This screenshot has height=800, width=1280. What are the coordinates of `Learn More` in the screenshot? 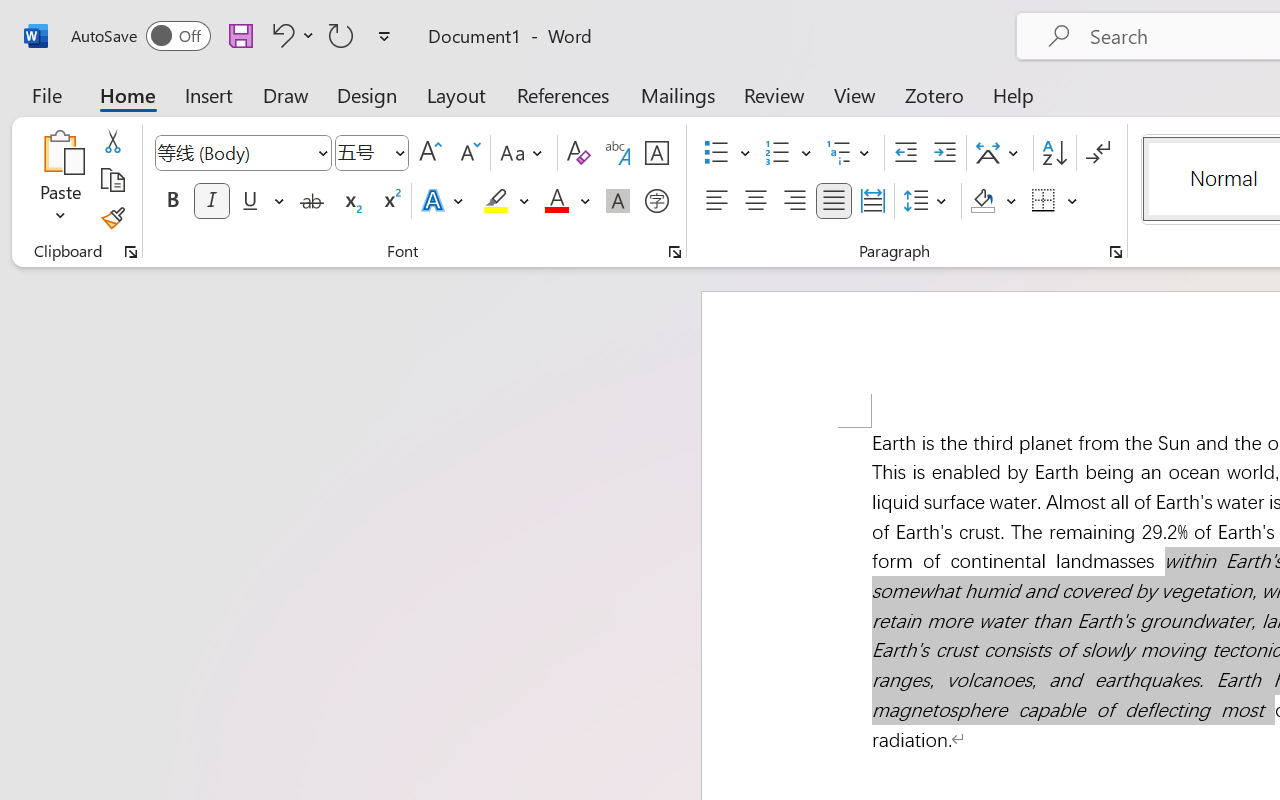 It's located at (646, 114).